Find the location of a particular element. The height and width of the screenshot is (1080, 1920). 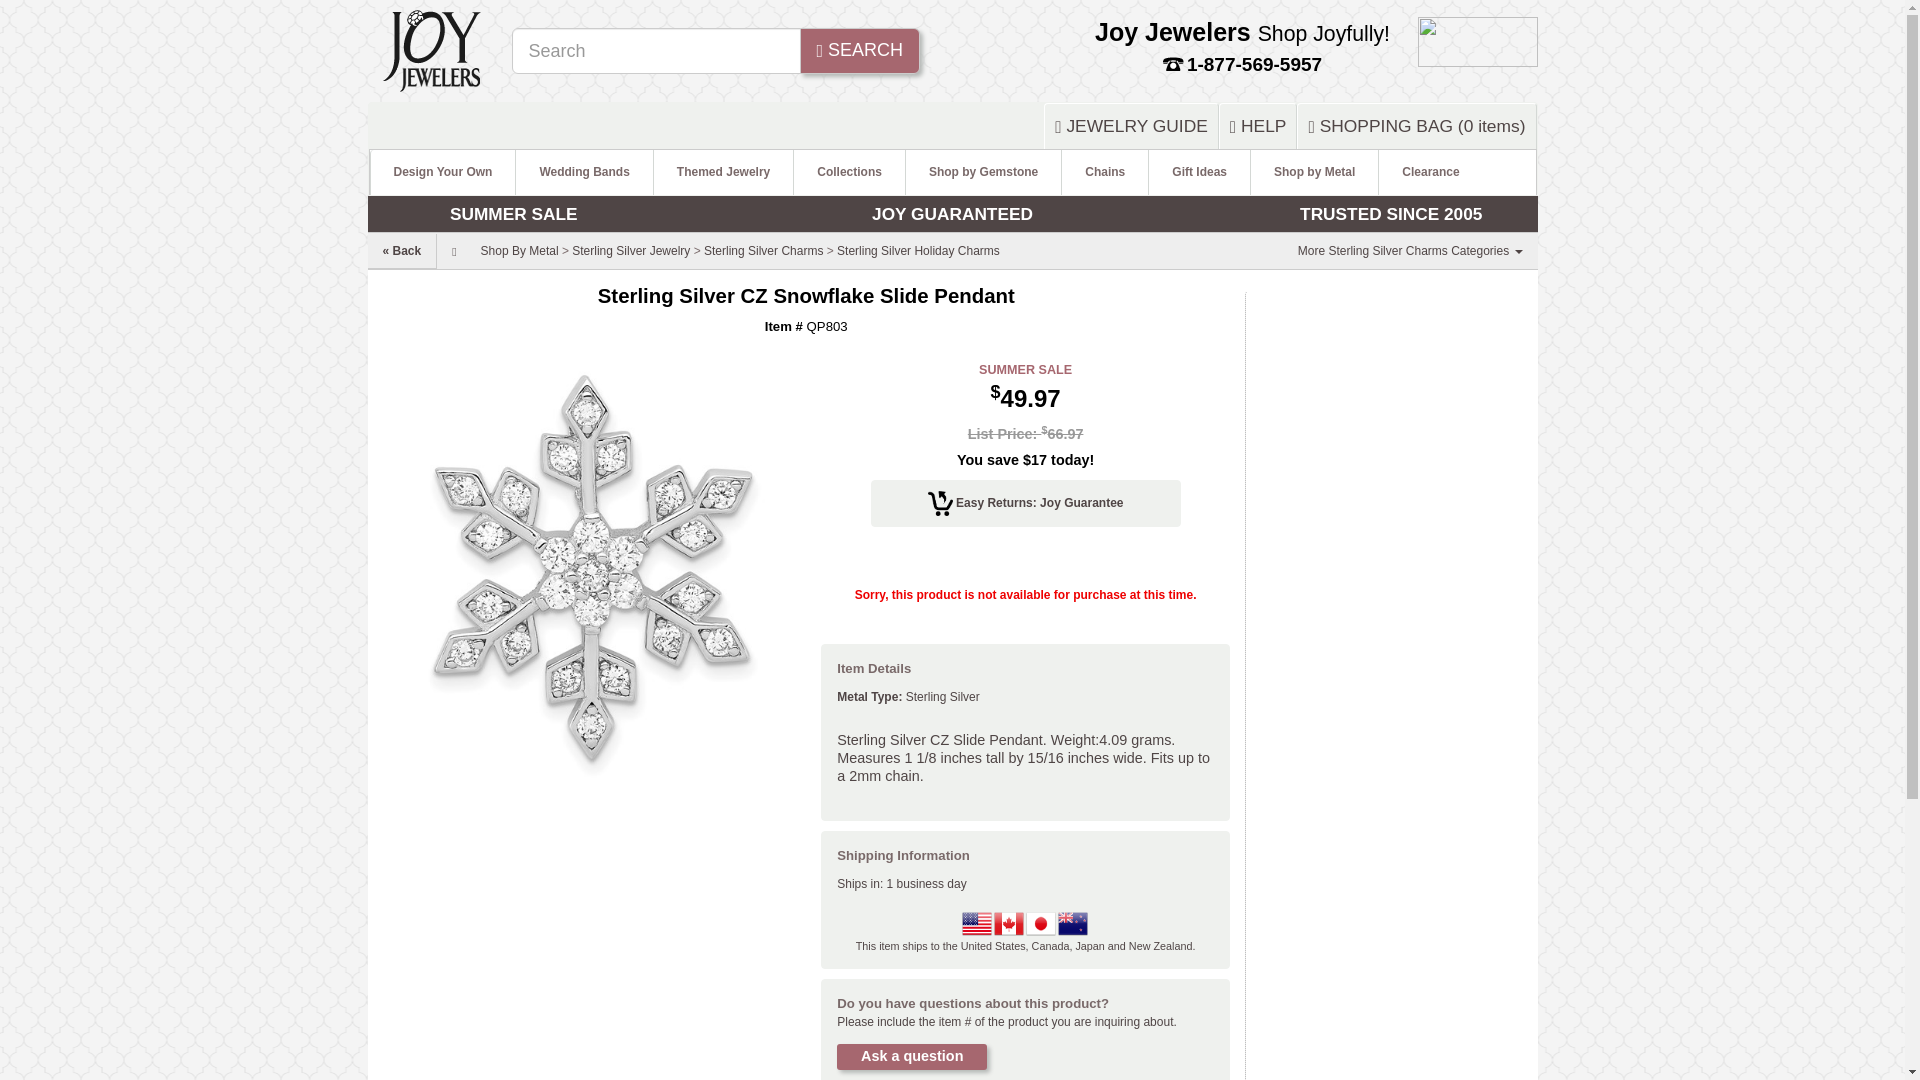

Design Your Own is located at coordinates (443, 172).